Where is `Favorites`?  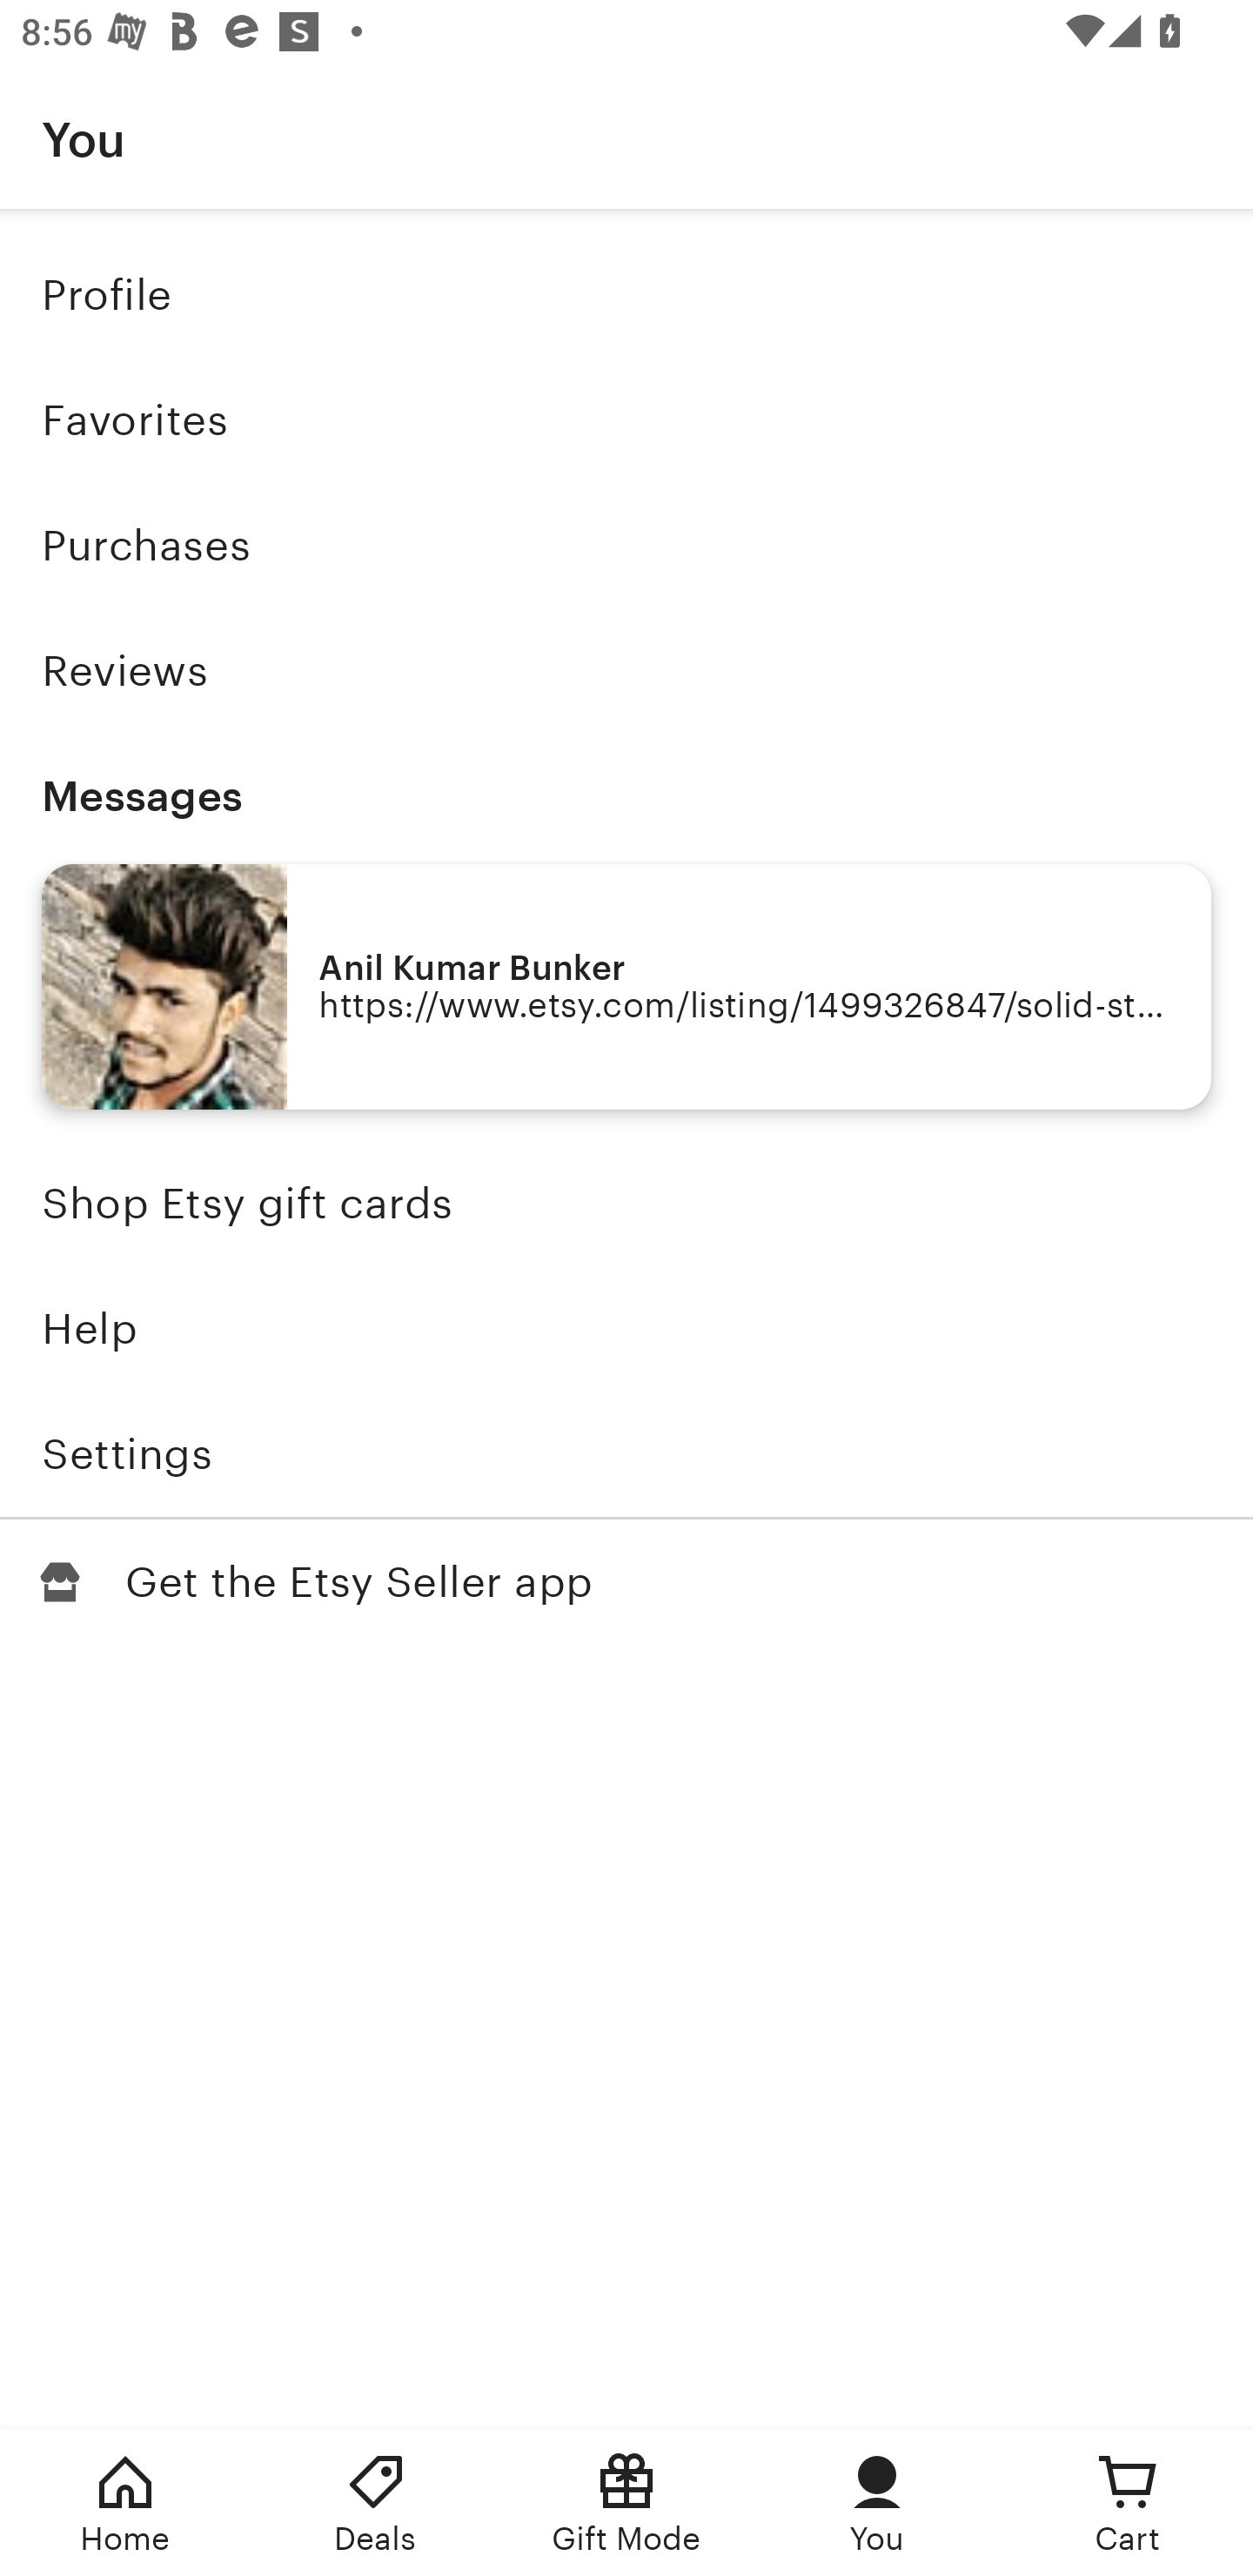
Favorites is located at coordinates (626, 421).